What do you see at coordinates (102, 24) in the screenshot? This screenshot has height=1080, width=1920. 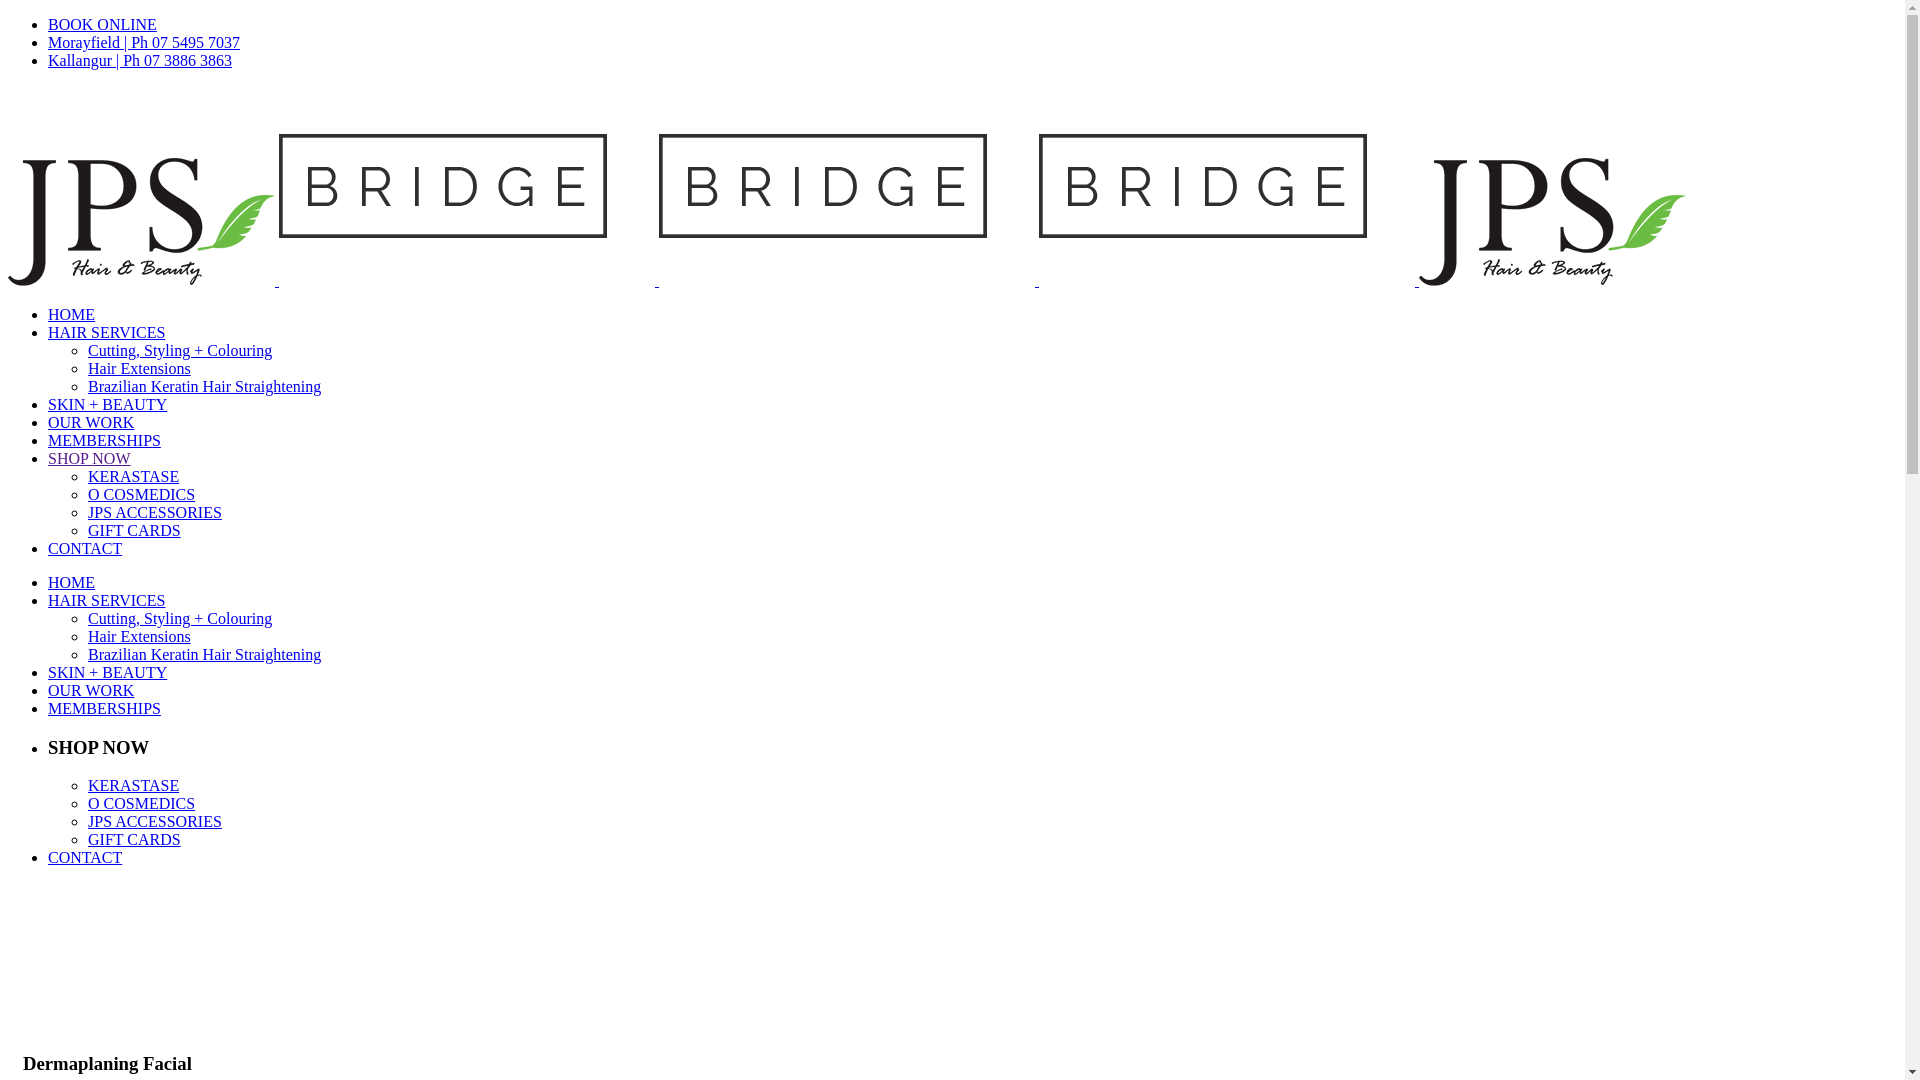 I see `BOOK ONLINE` at bounding box center [102, 24].